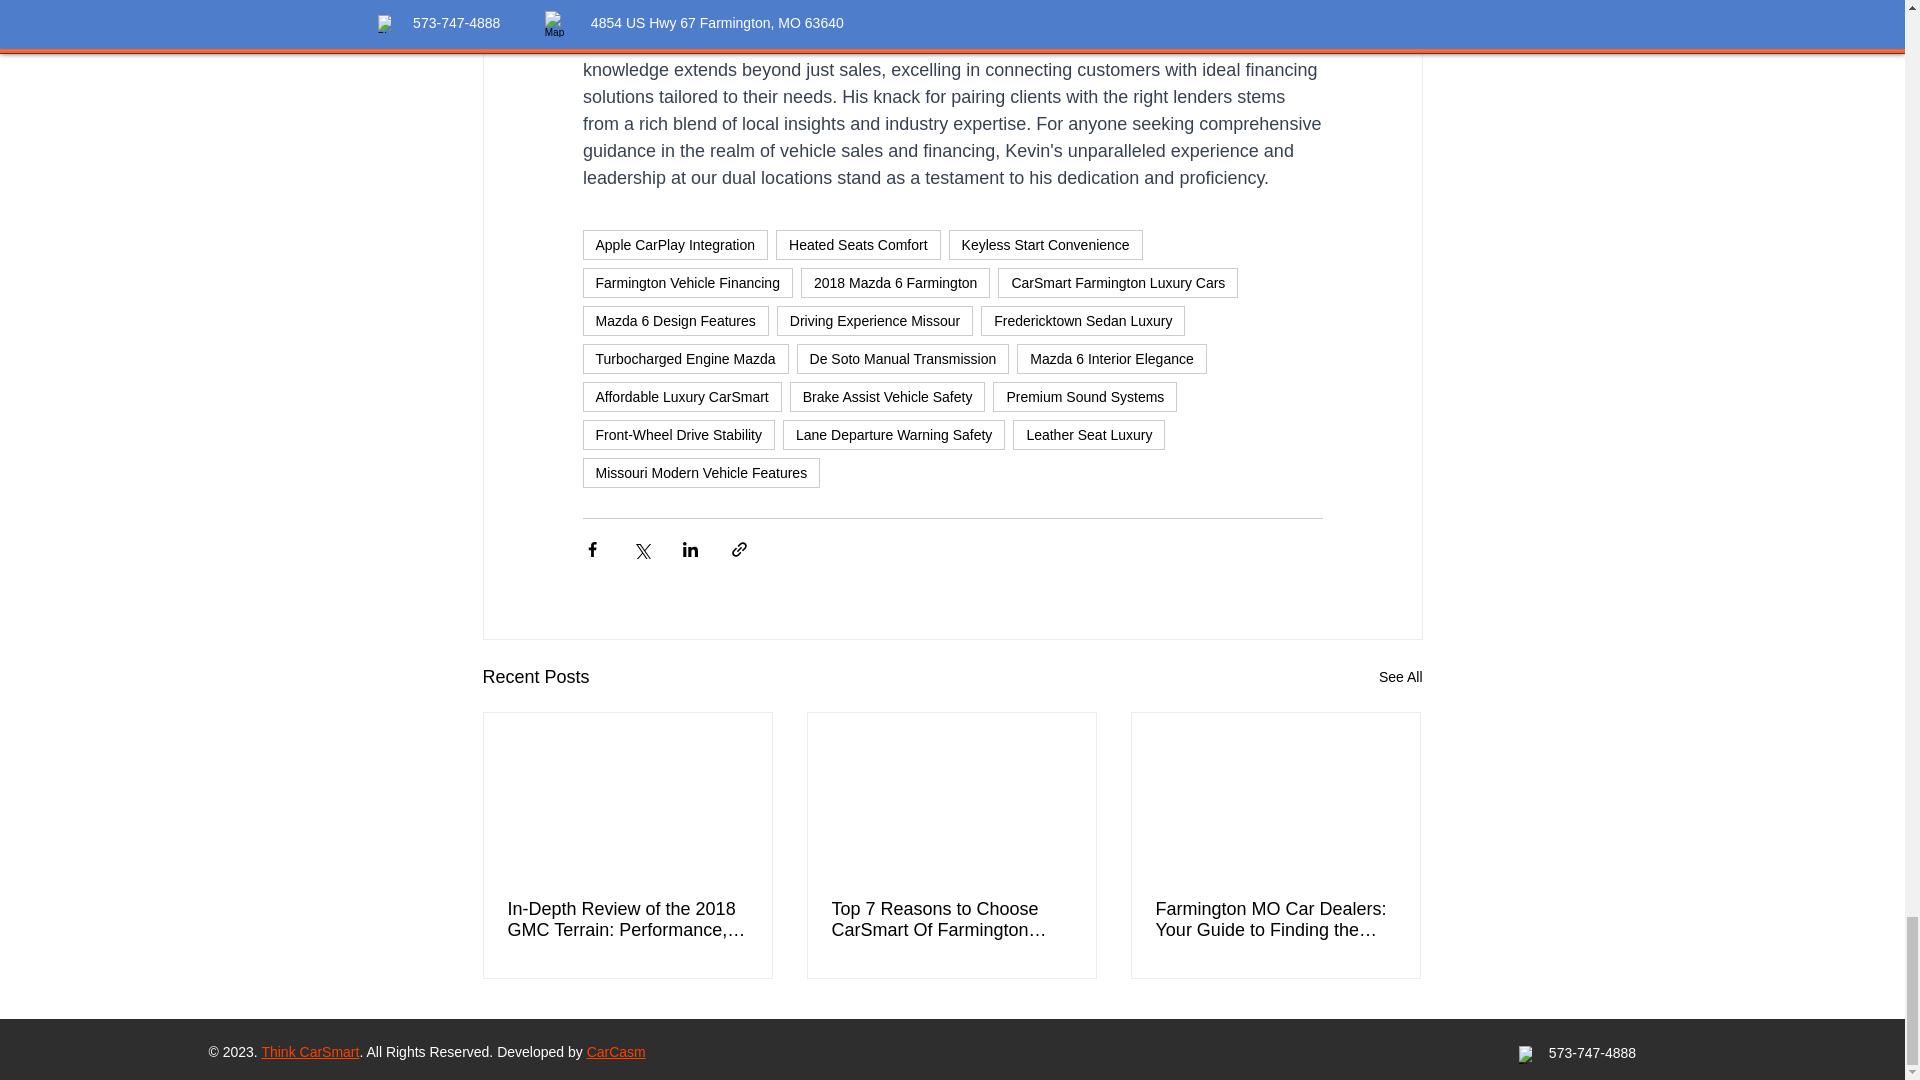  What do you see at coordinates (888, 396) in the screenshot?
I see `Brake Assist Vehicle Safety` at bounding box center [888, 396].